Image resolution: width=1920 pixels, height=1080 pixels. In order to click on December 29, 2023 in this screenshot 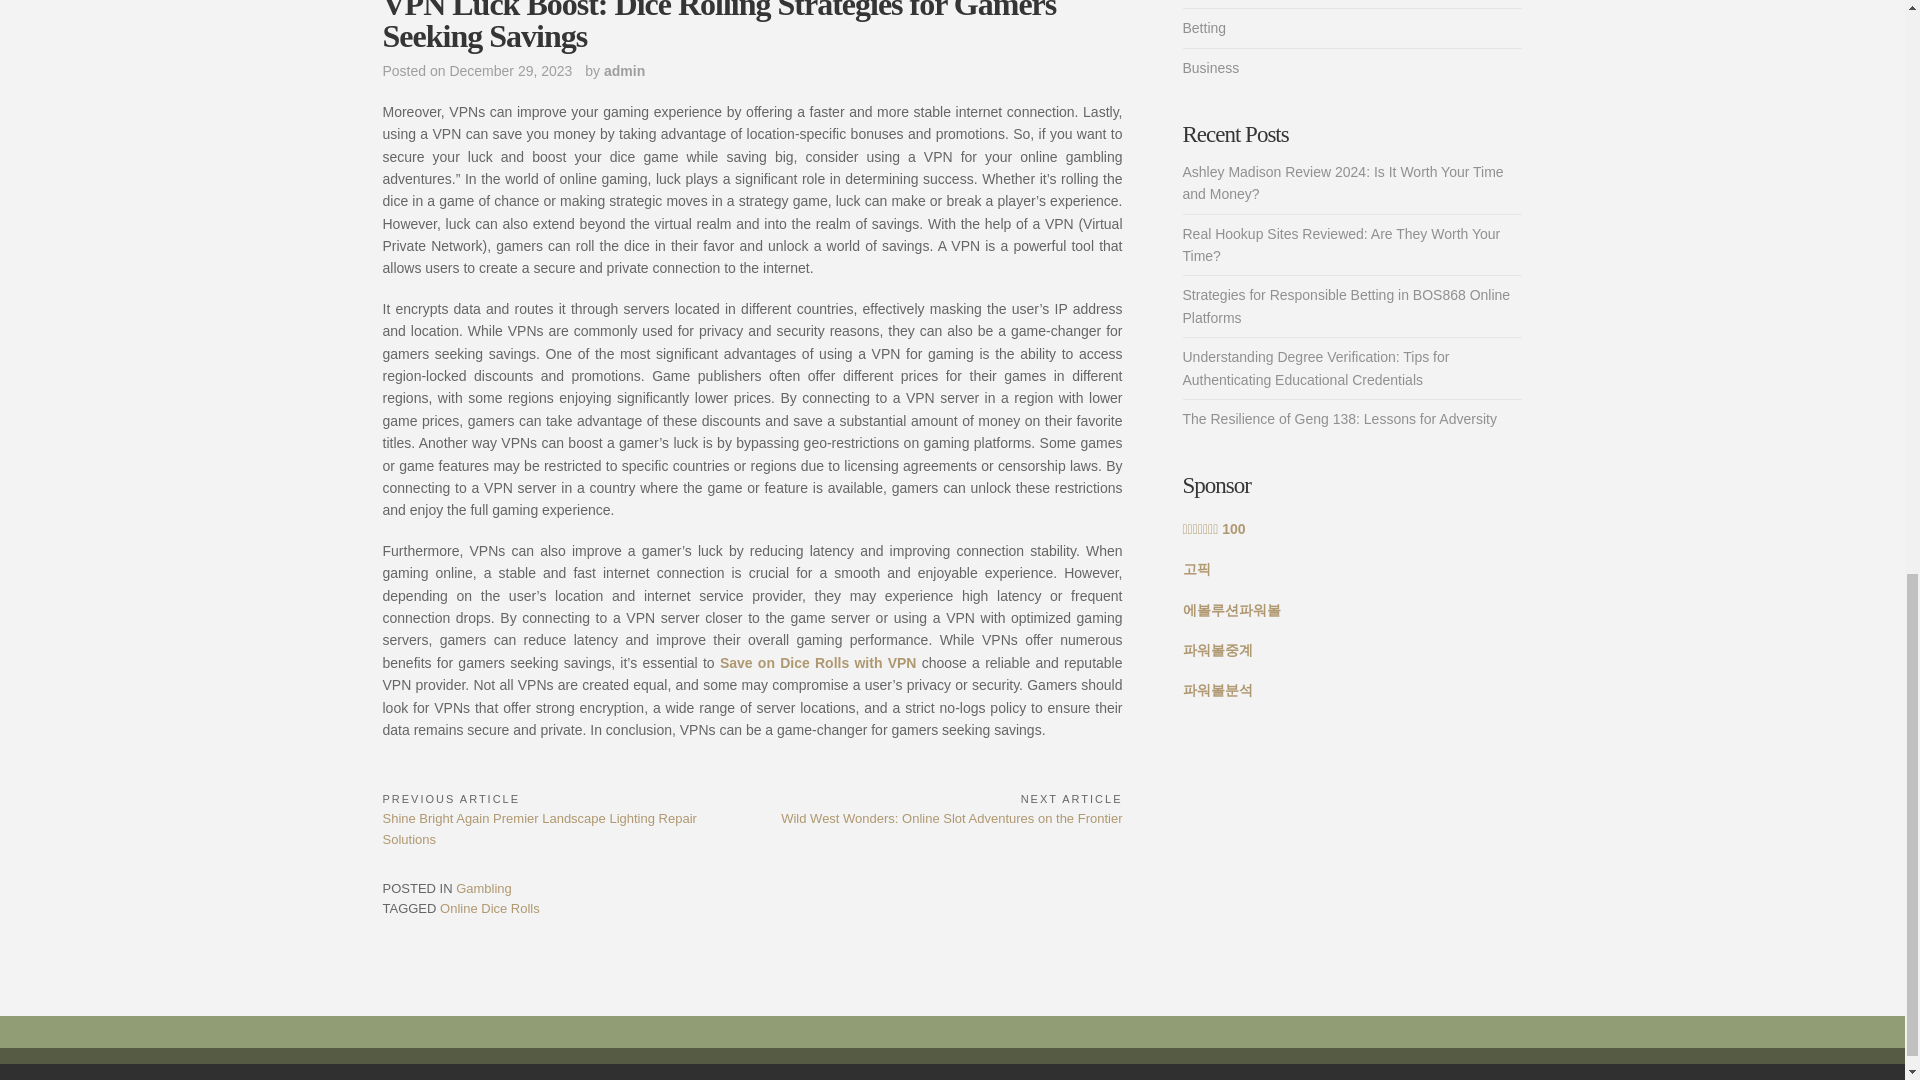, I will do `click(510, 70)`.